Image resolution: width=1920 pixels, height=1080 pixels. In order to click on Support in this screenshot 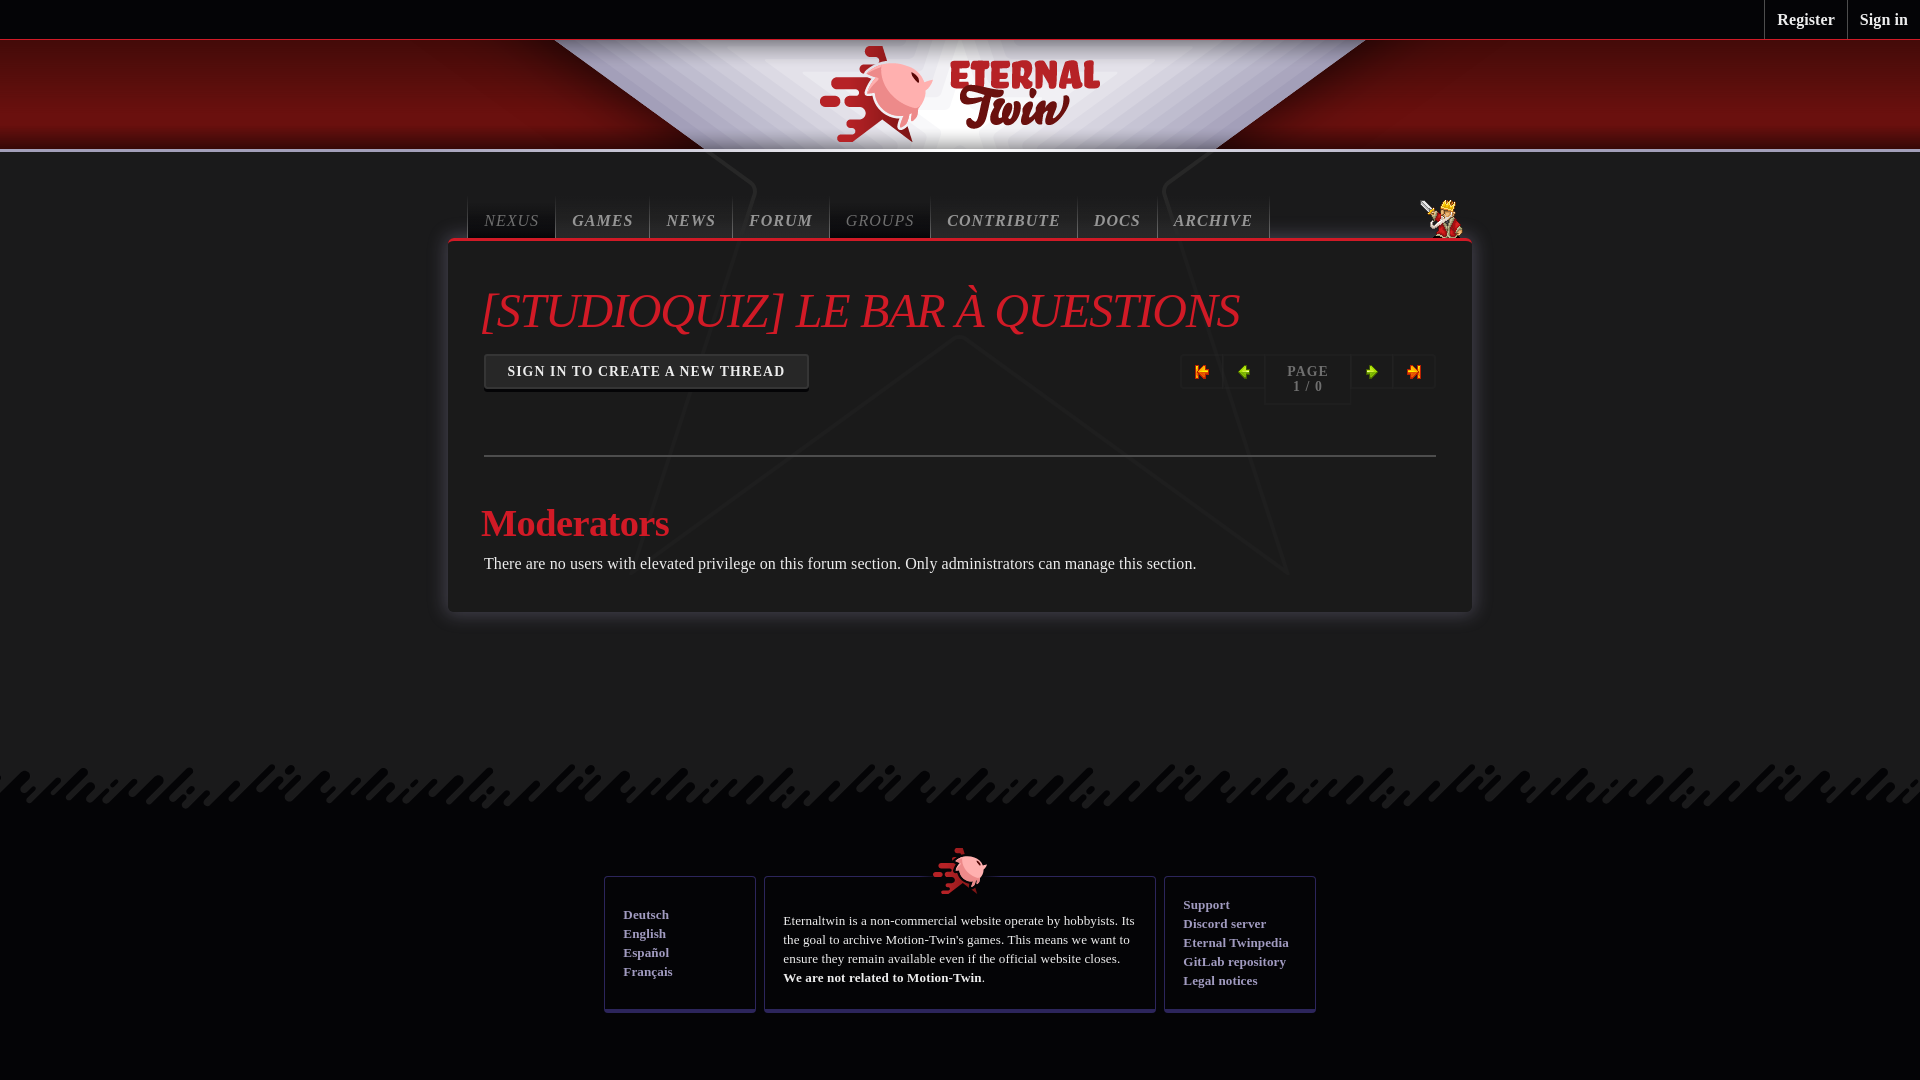, I will do `click(1205, 904)`.